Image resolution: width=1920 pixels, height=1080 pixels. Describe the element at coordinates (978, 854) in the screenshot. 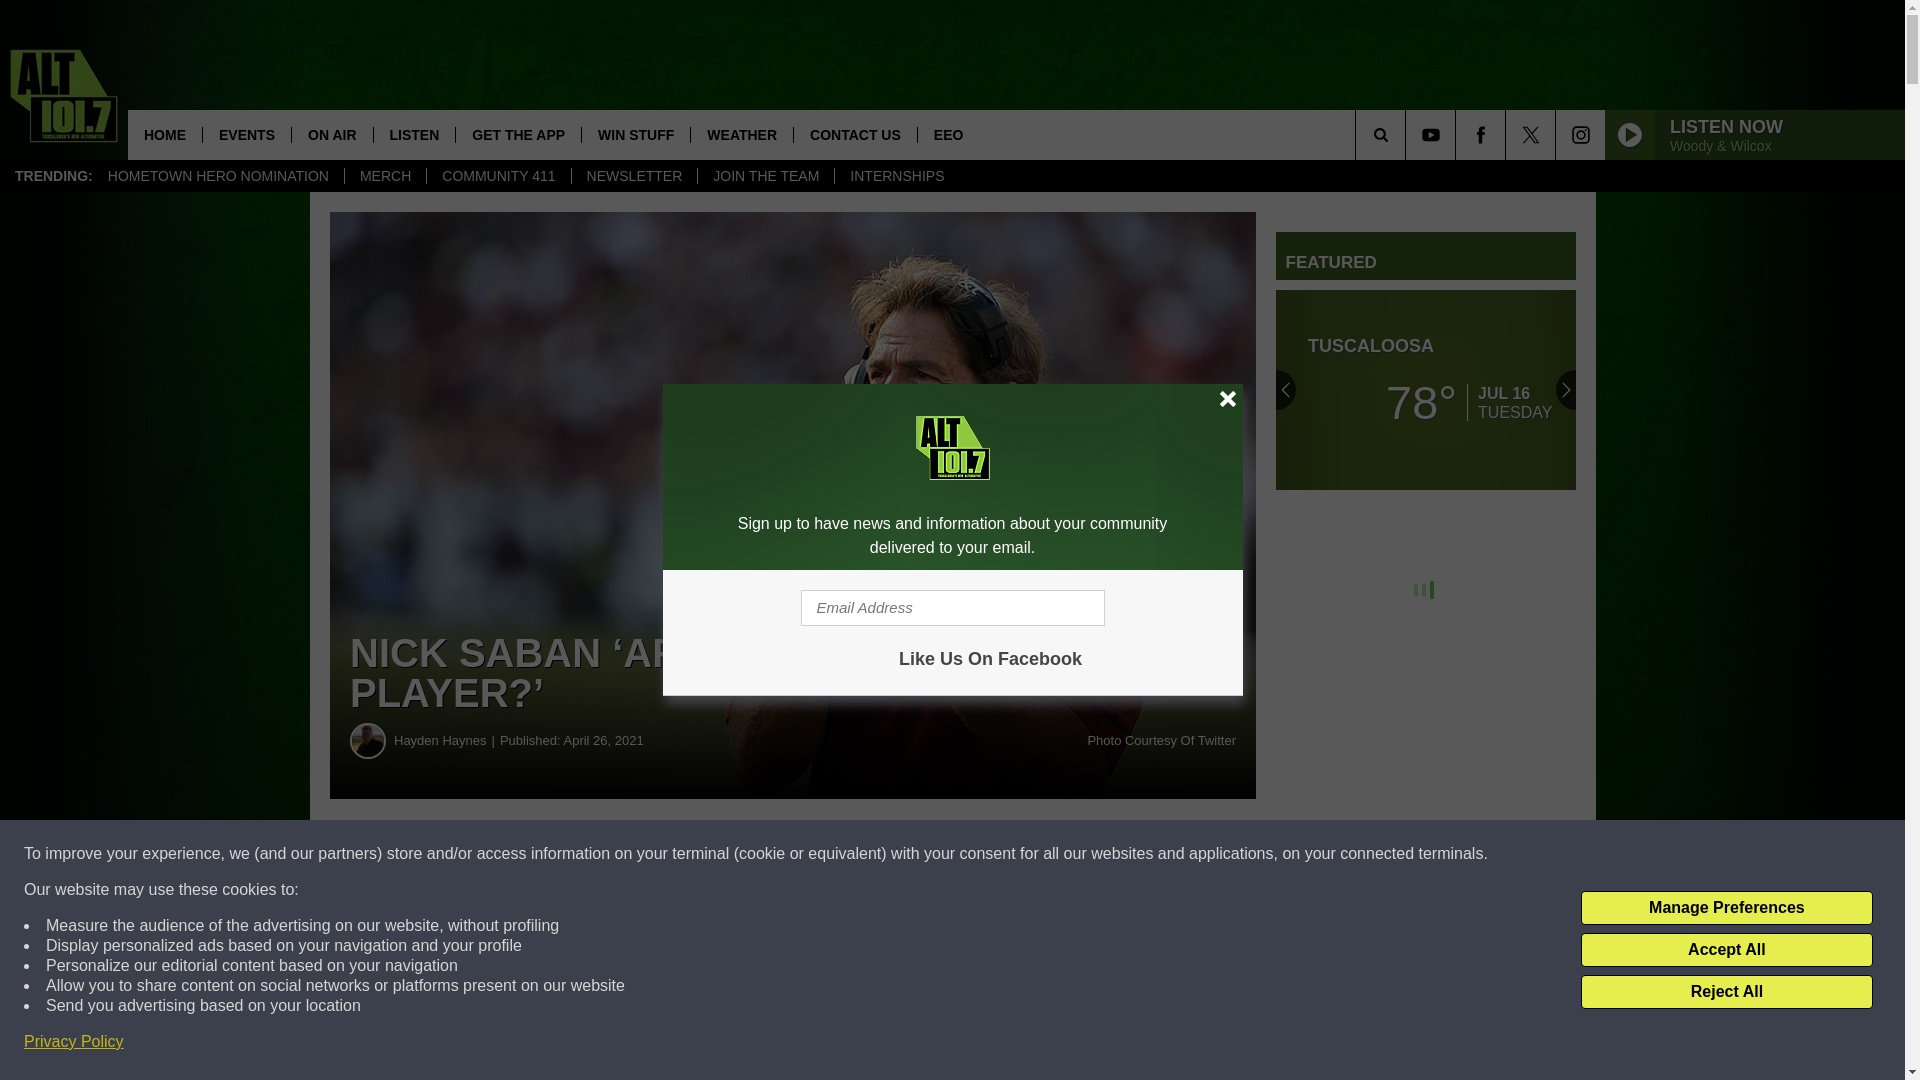

I see `Share on Twitter` at that location.